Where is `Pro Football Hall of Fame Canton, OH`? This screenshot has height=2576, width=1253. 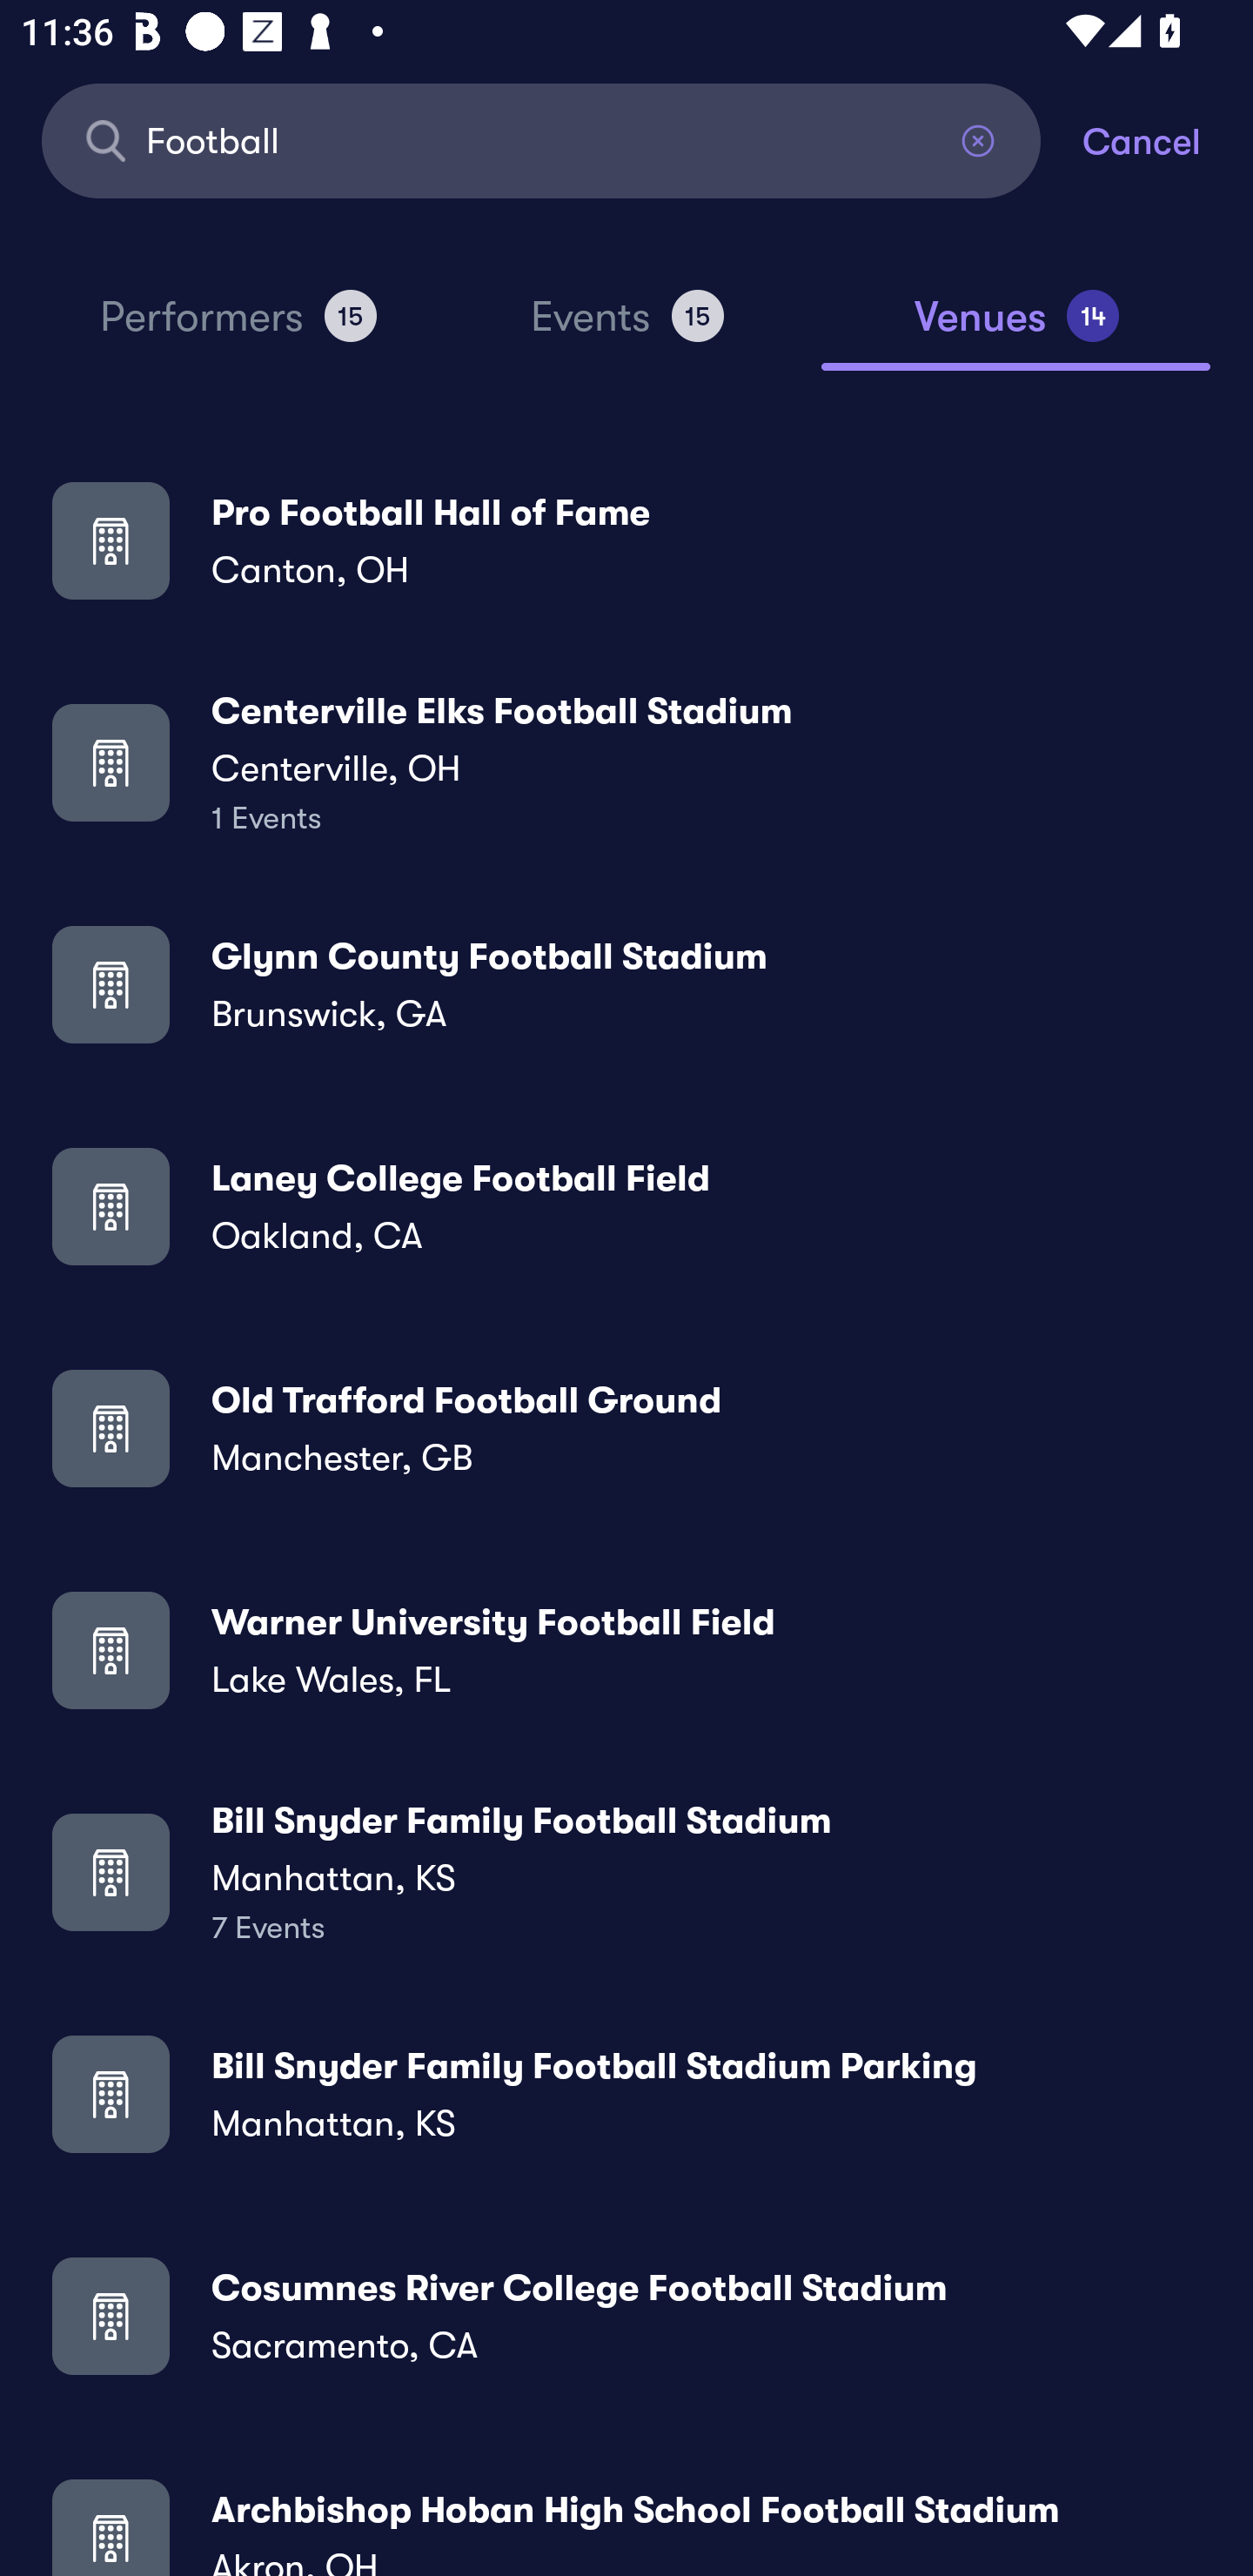 Pro Football Hall of Fame Canton, OH is located at coordinates (626, 540).